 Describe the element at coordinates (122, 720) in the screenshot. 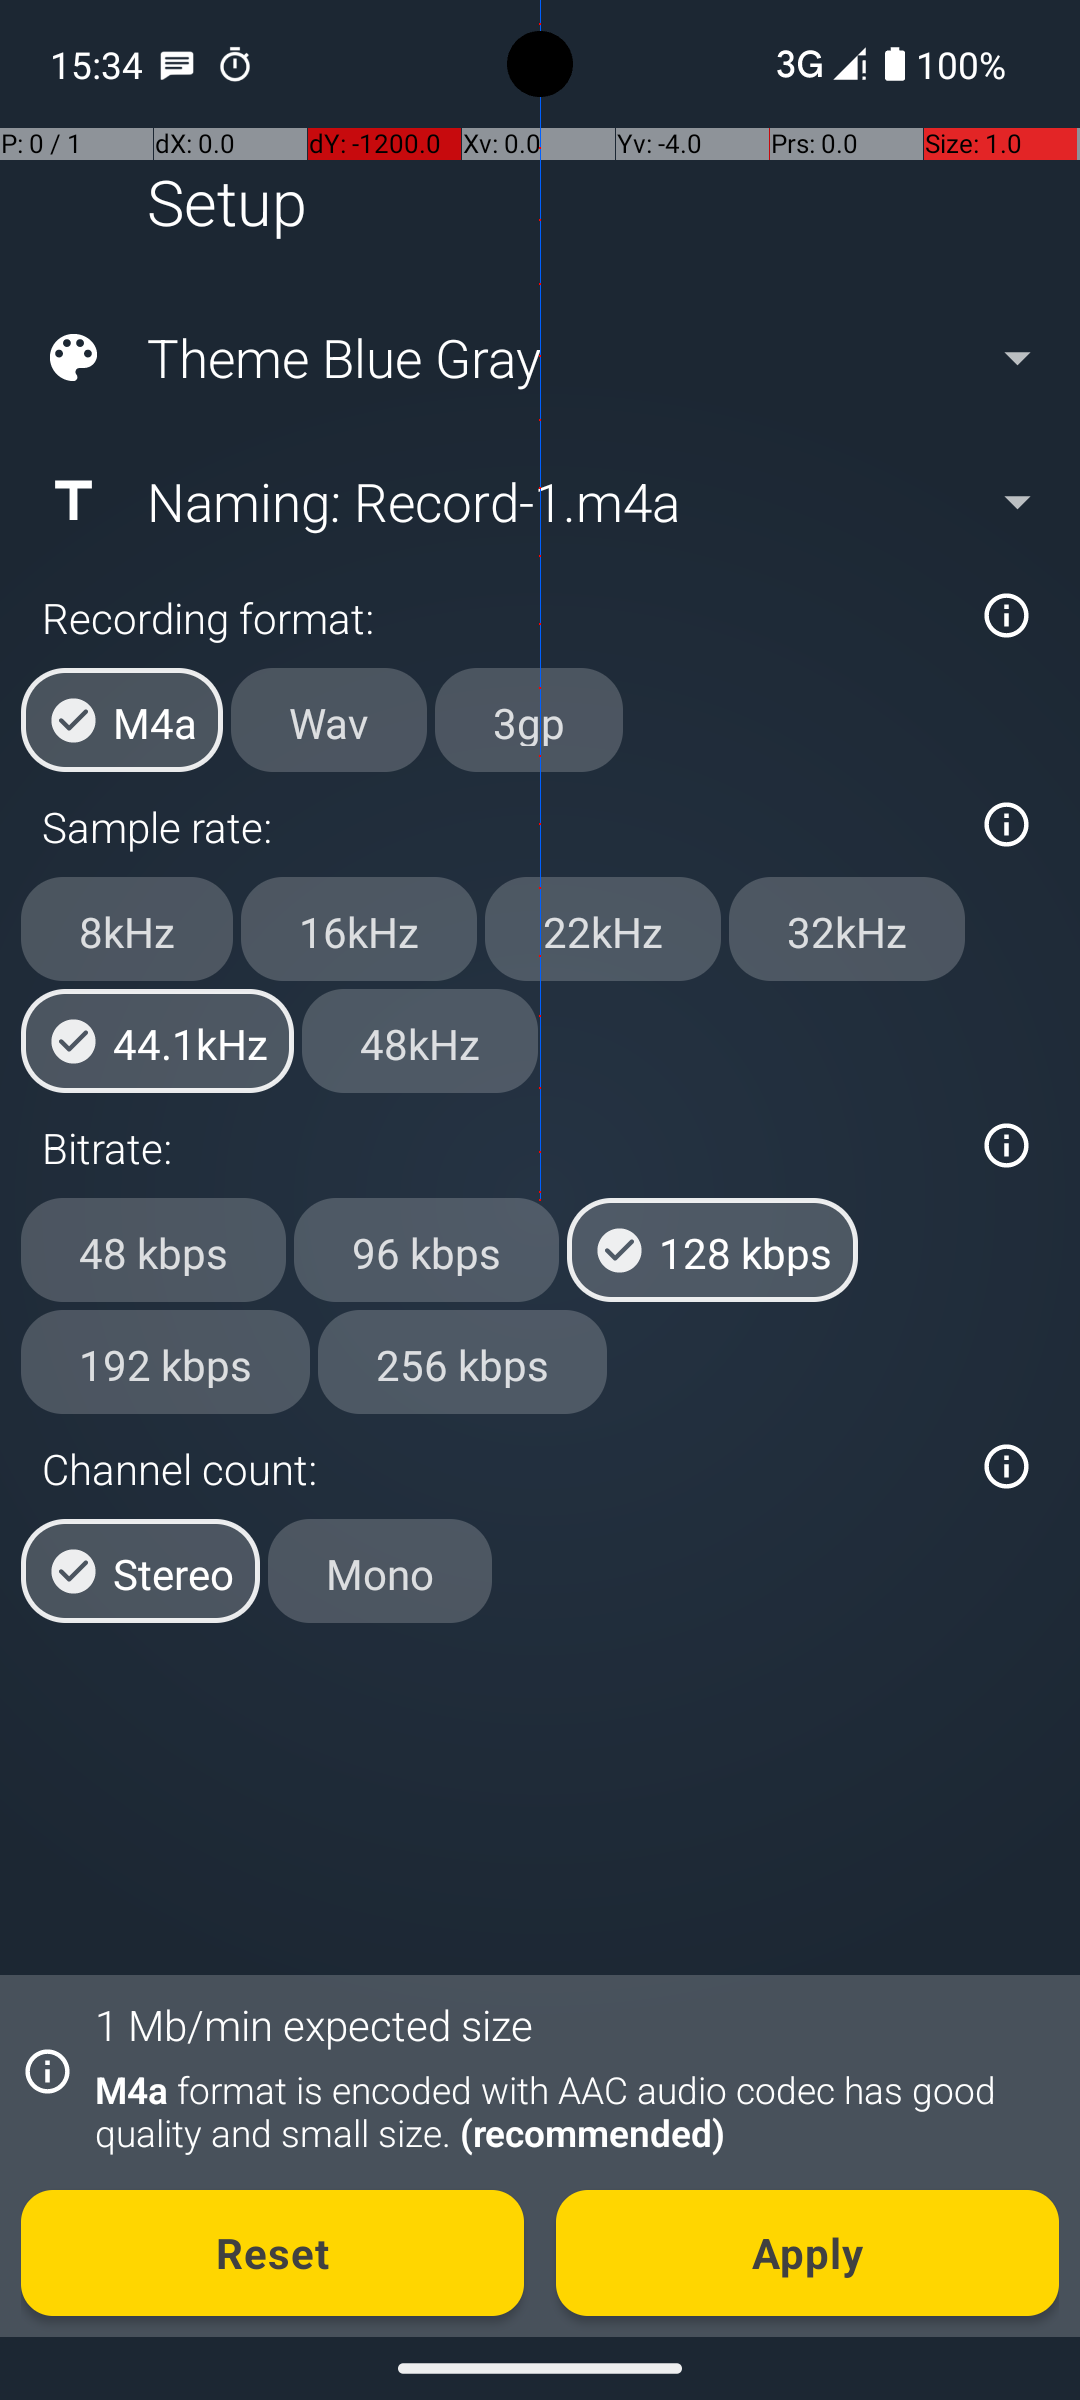

I see `M4a` at that location.